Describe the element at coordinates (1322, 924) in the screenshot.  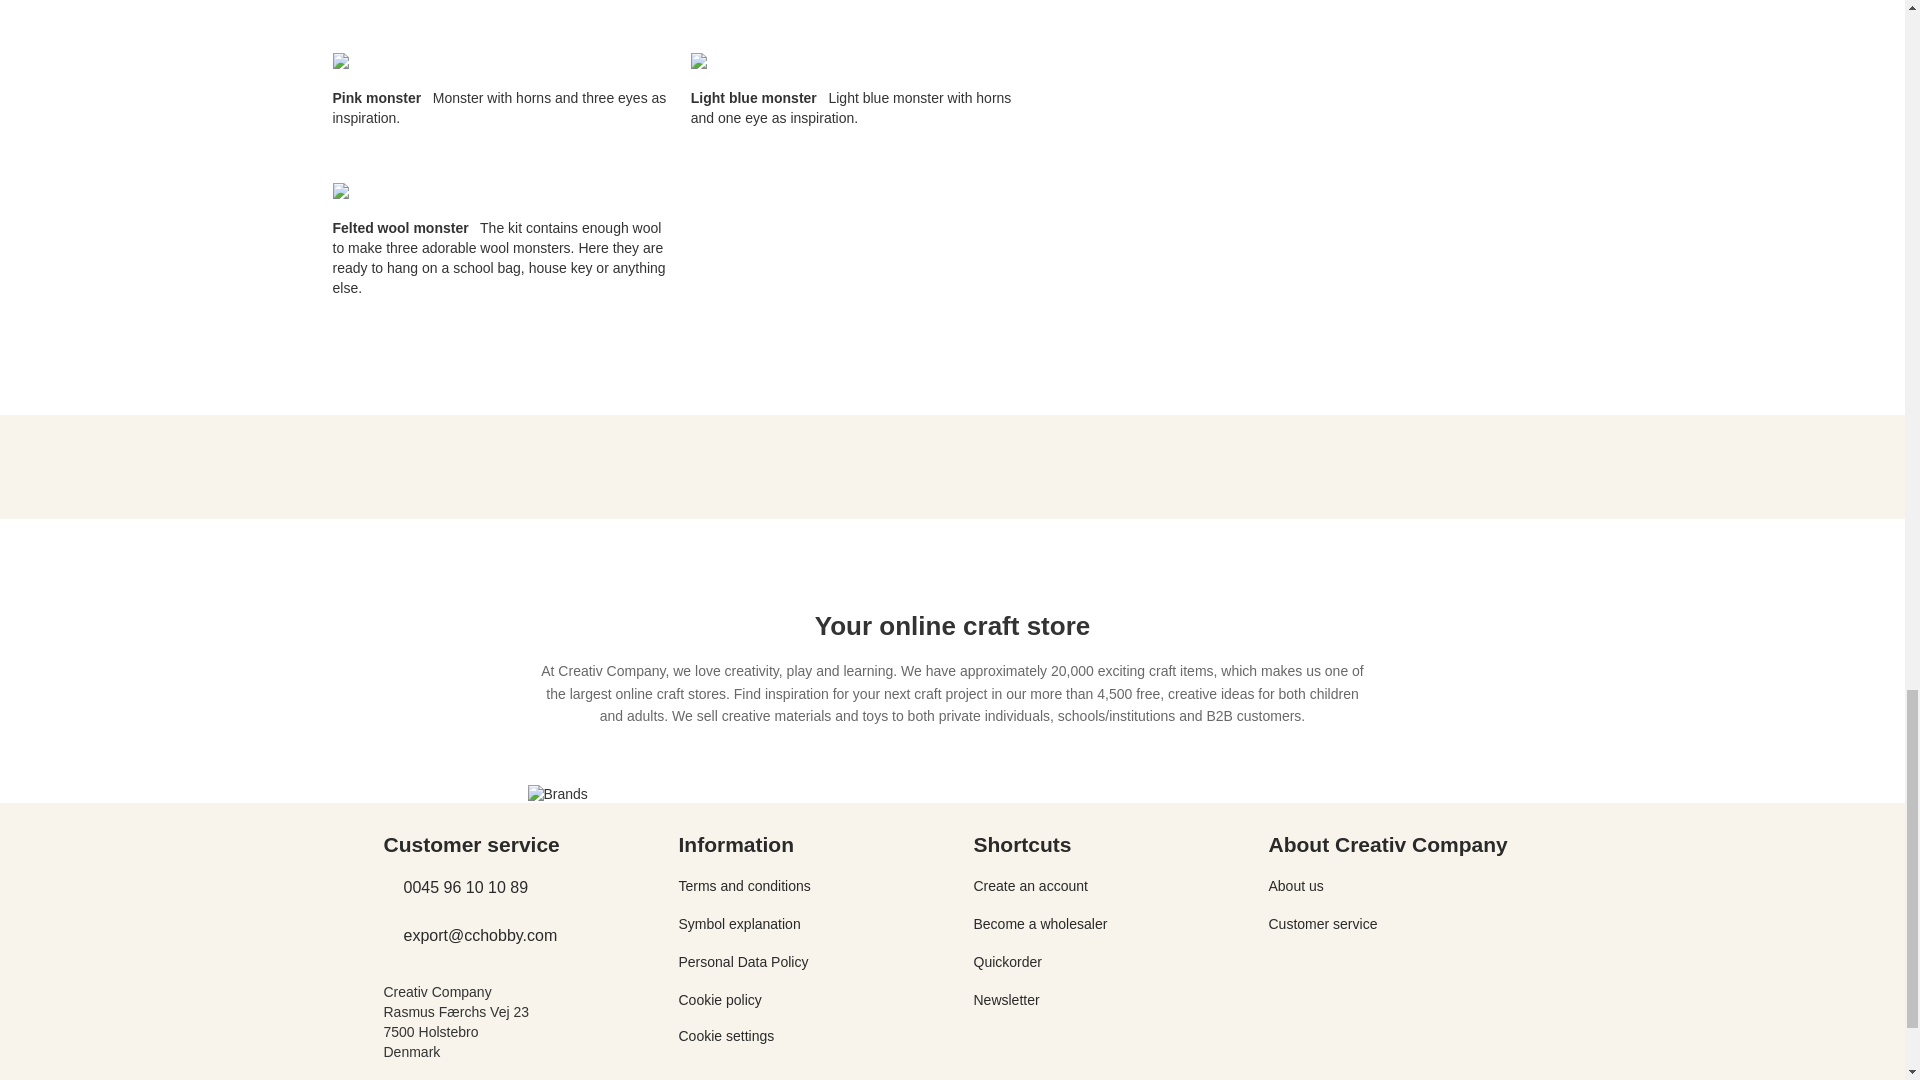
I see `Customer service` at that location.